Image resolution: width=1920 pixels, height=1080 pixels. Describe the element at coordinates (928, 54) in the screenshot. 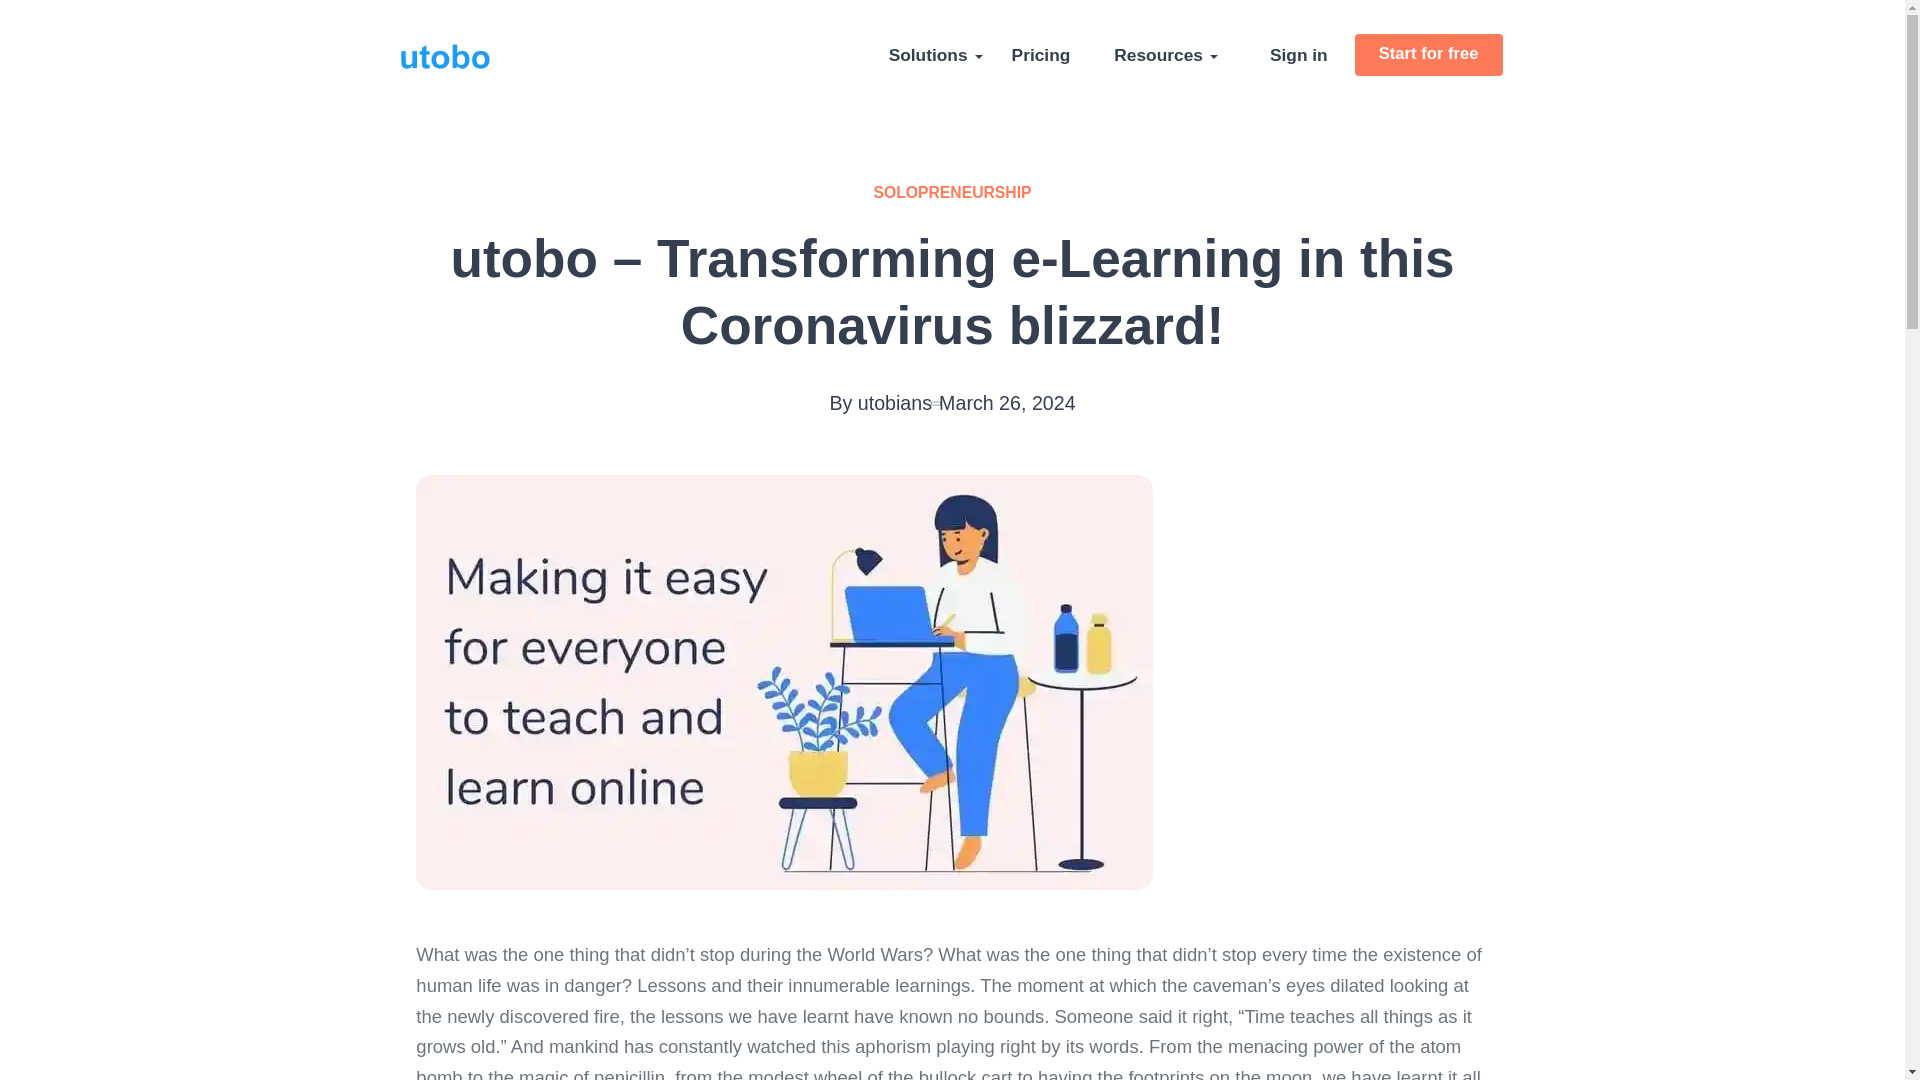

I see `Solutions` at that location.